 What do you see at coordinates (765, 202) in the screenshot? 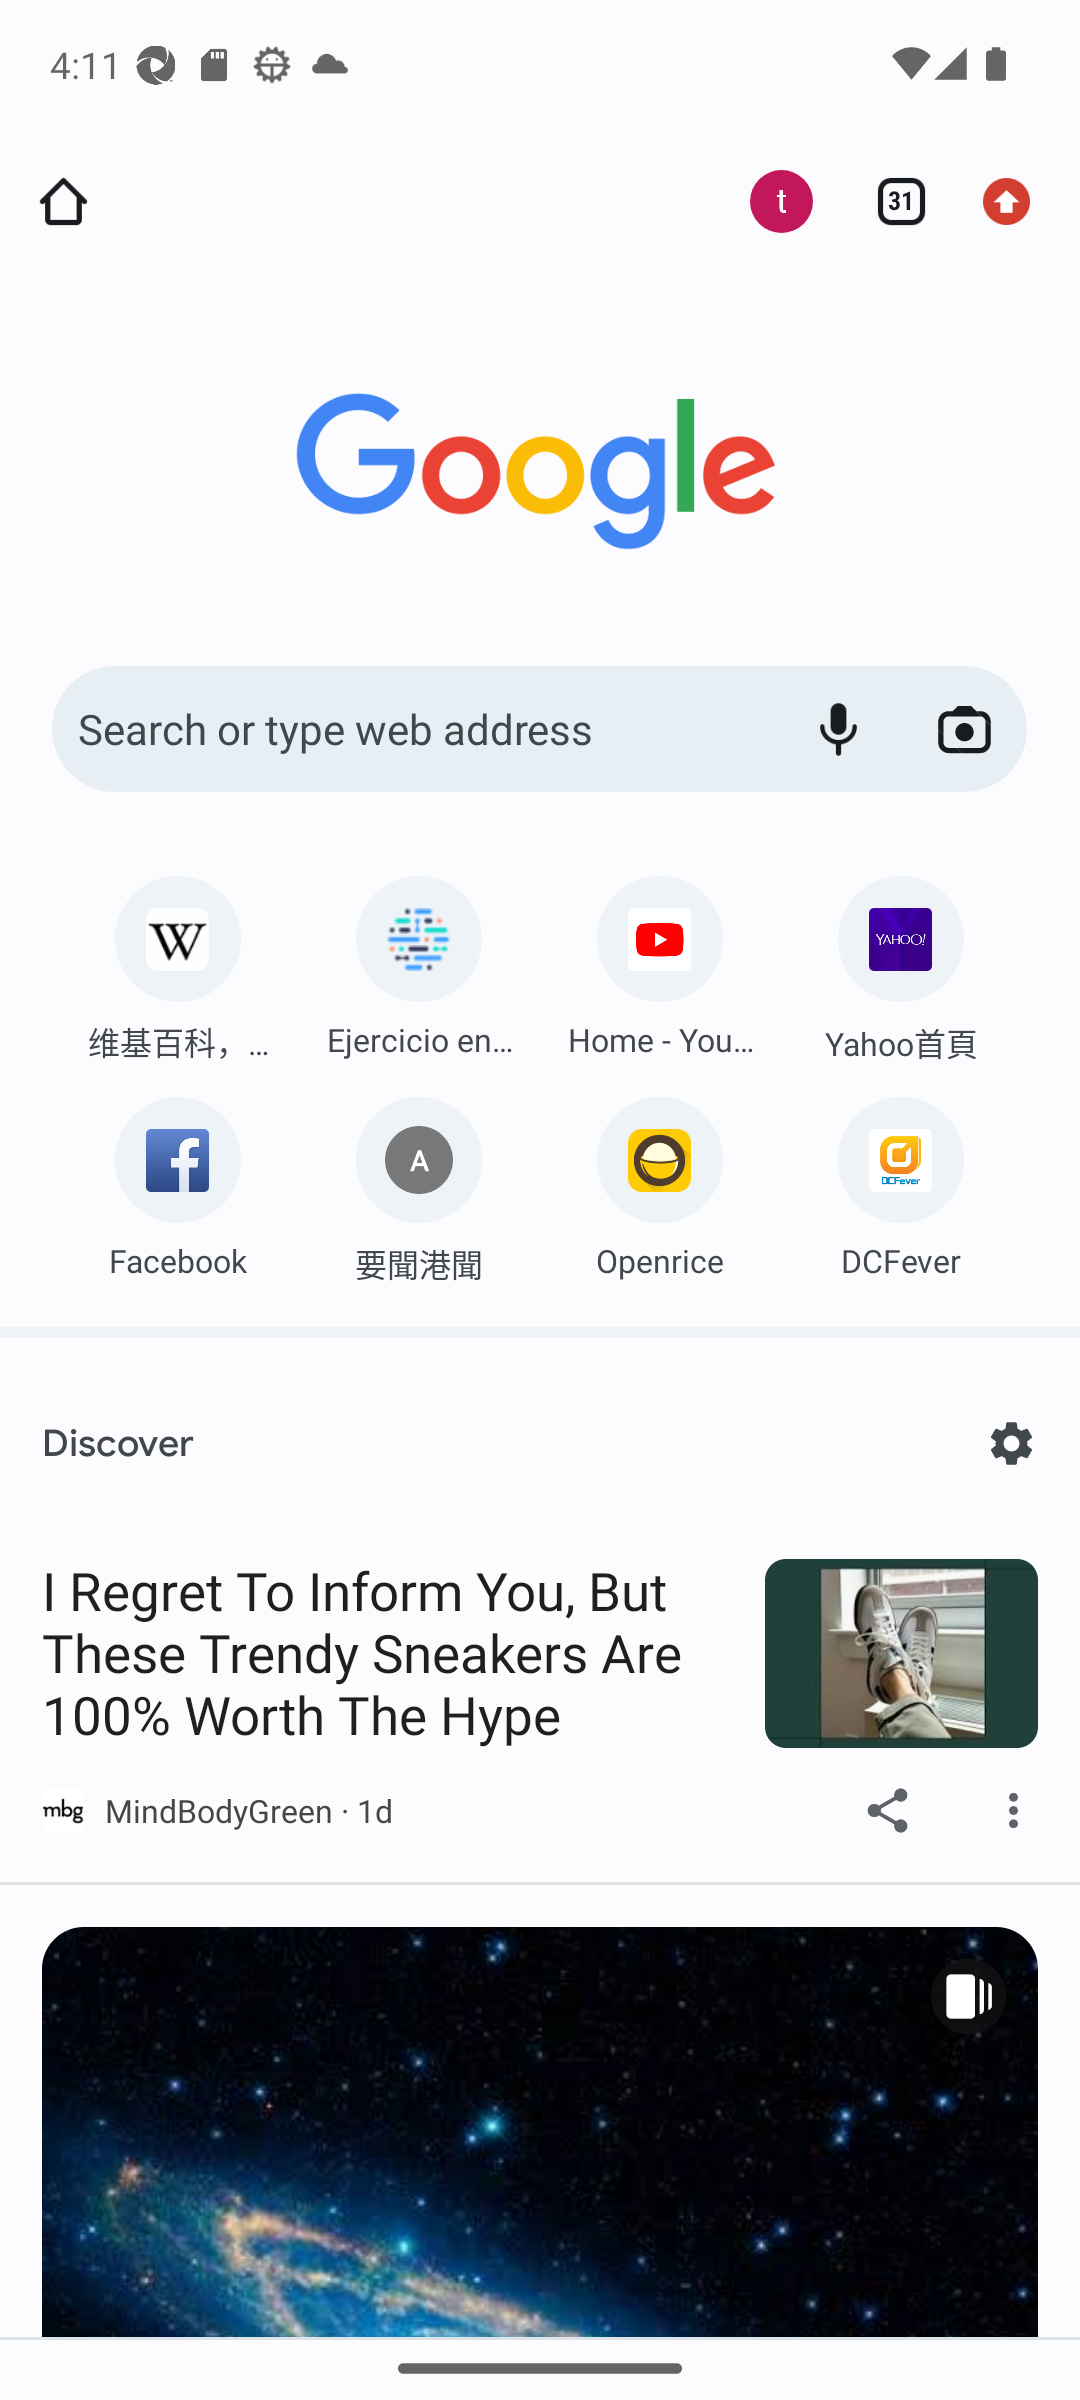
I see `Manage account` at bounding box center [765, 202].